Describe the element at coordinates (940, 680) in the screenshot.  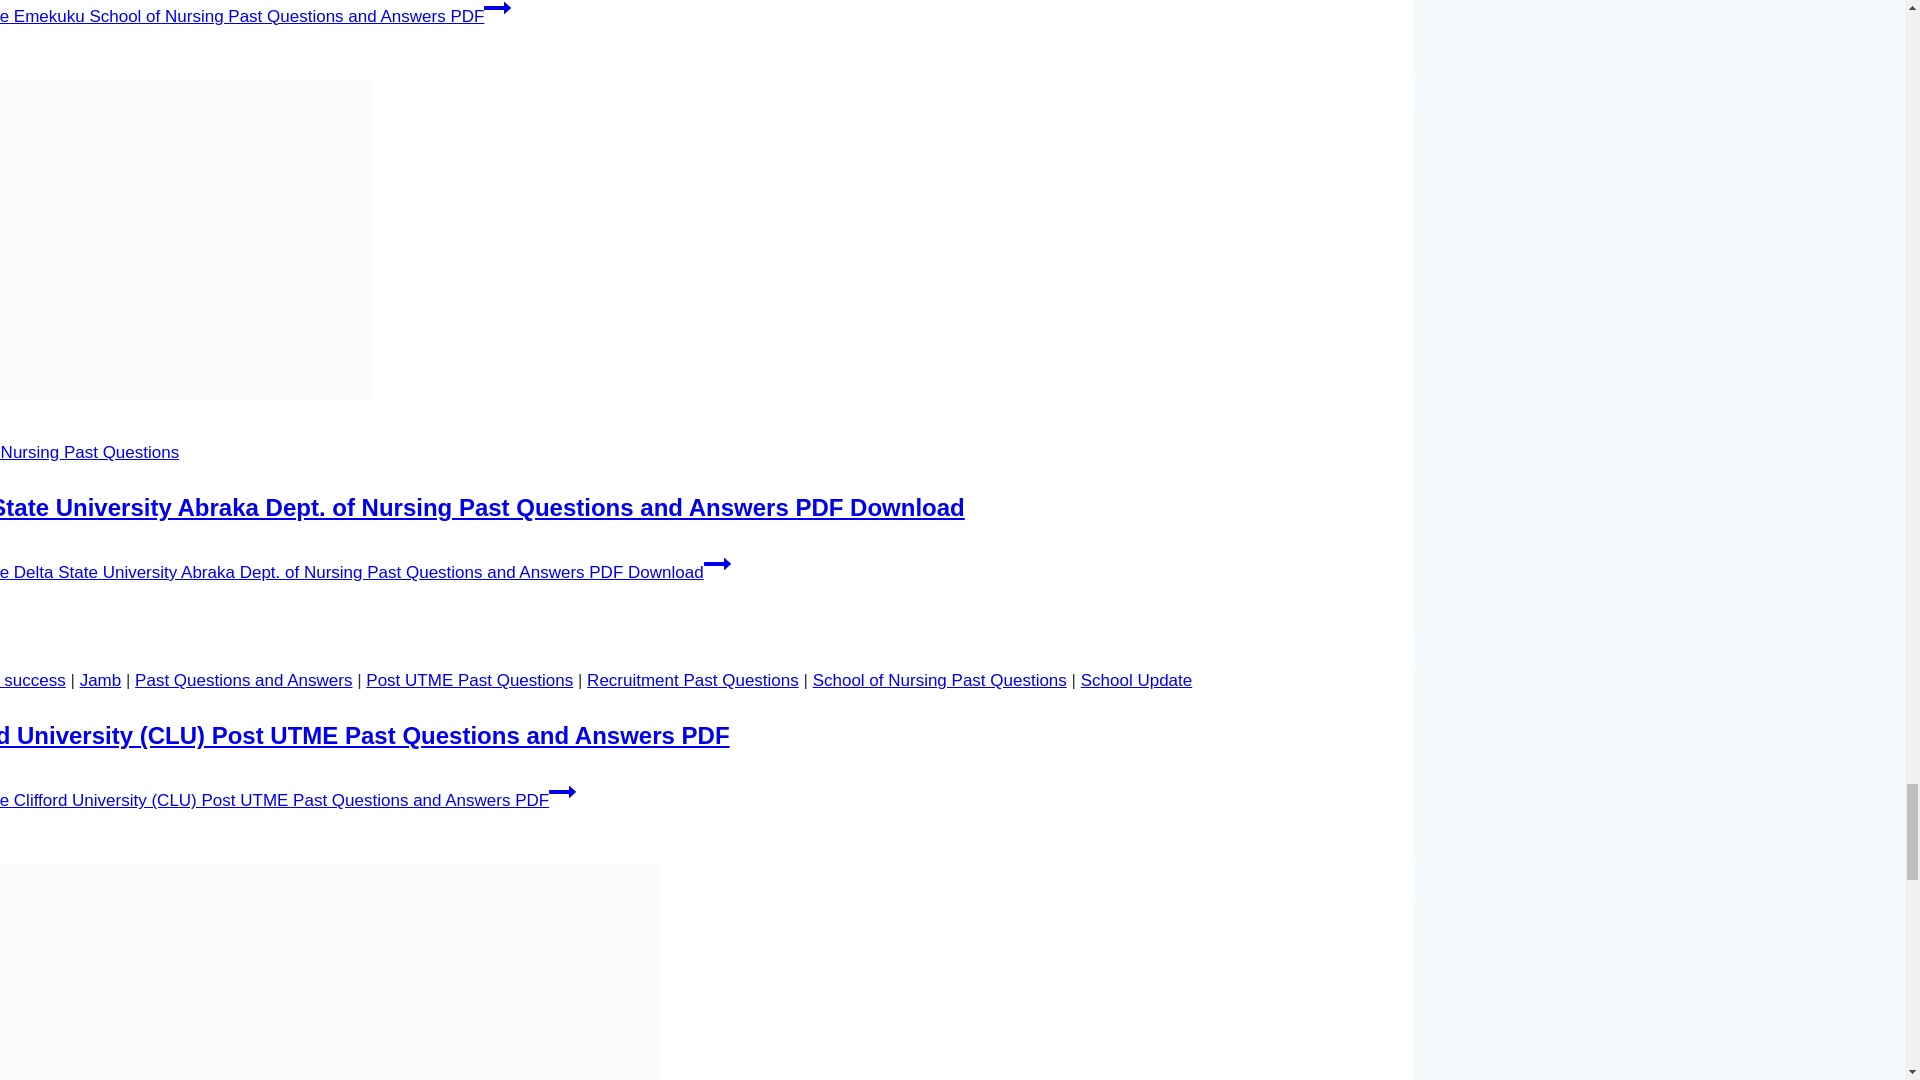
I see `School of Nursing Past Questions` at that location.